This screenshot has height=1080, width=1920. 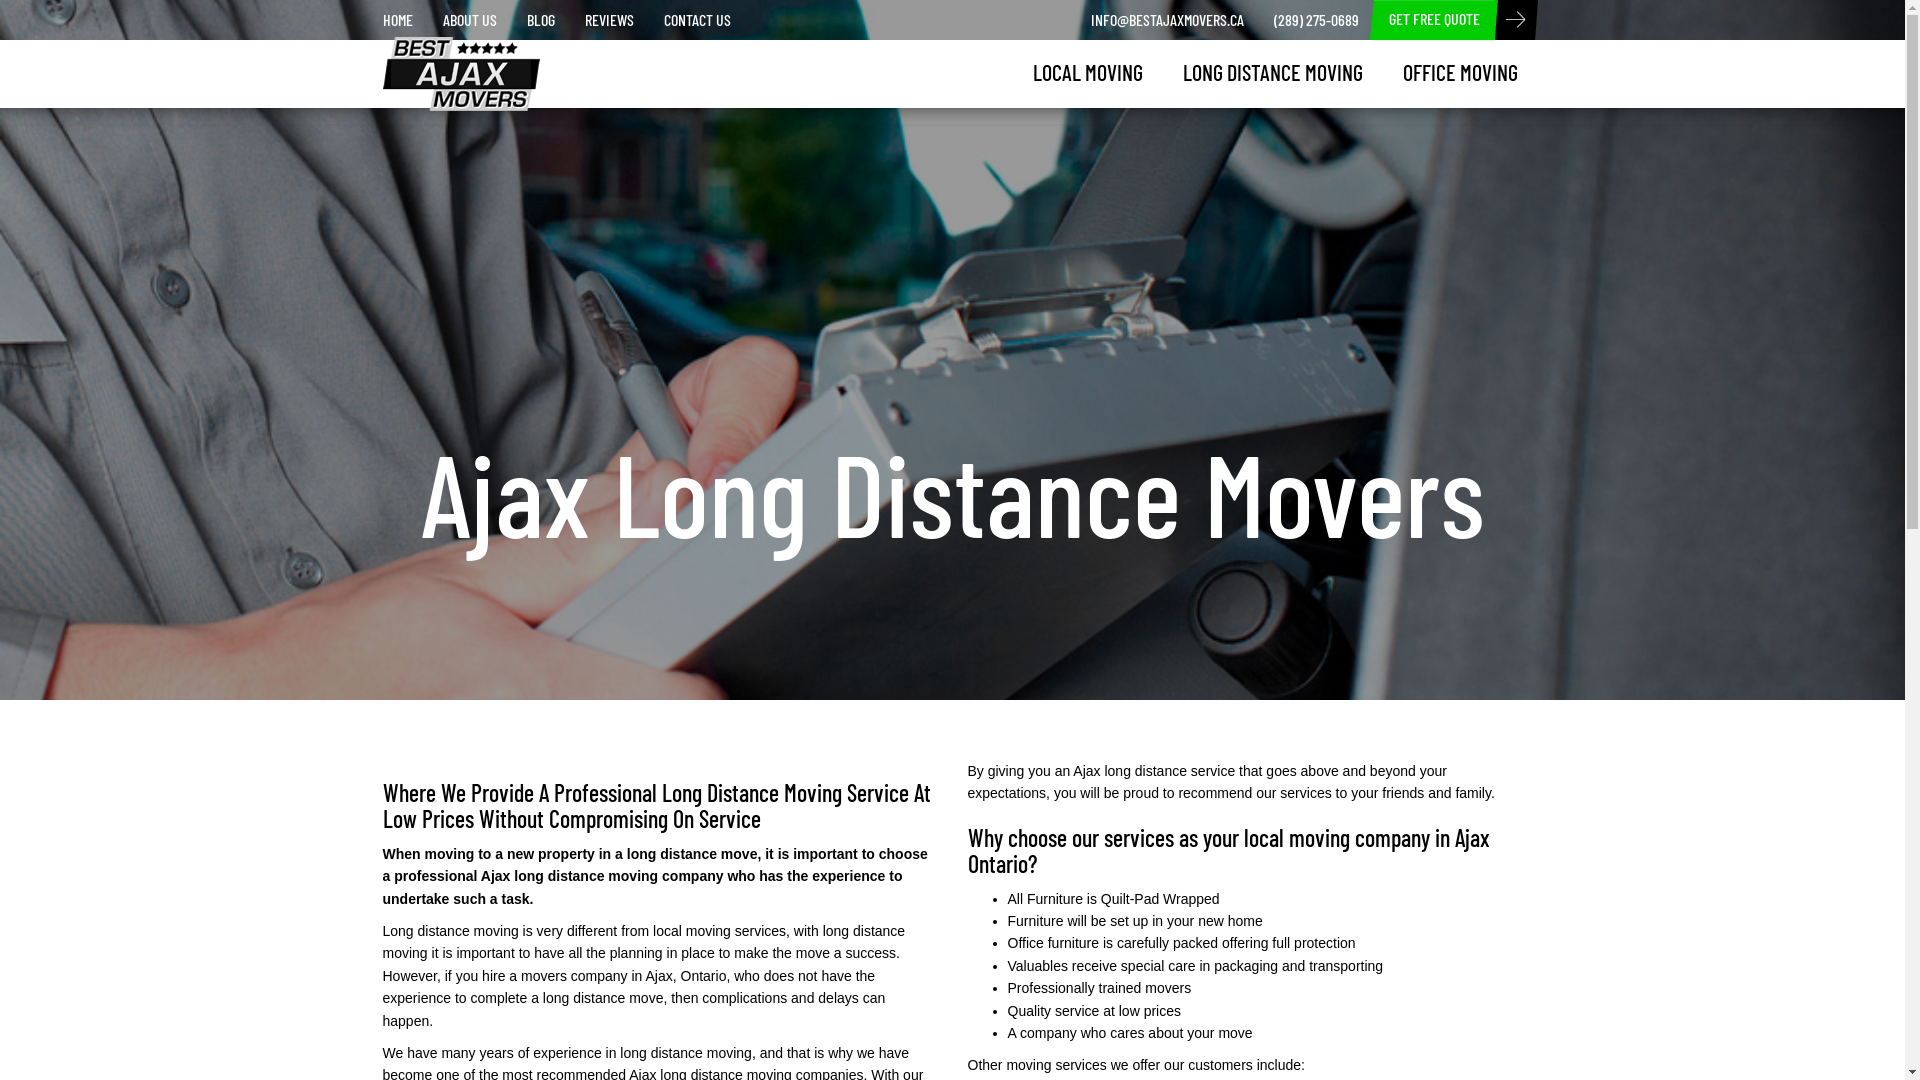 What do you see at coordinates (696, 20) in the screenshot?
I see `CONTACT US` at bounding box center [696, 20].